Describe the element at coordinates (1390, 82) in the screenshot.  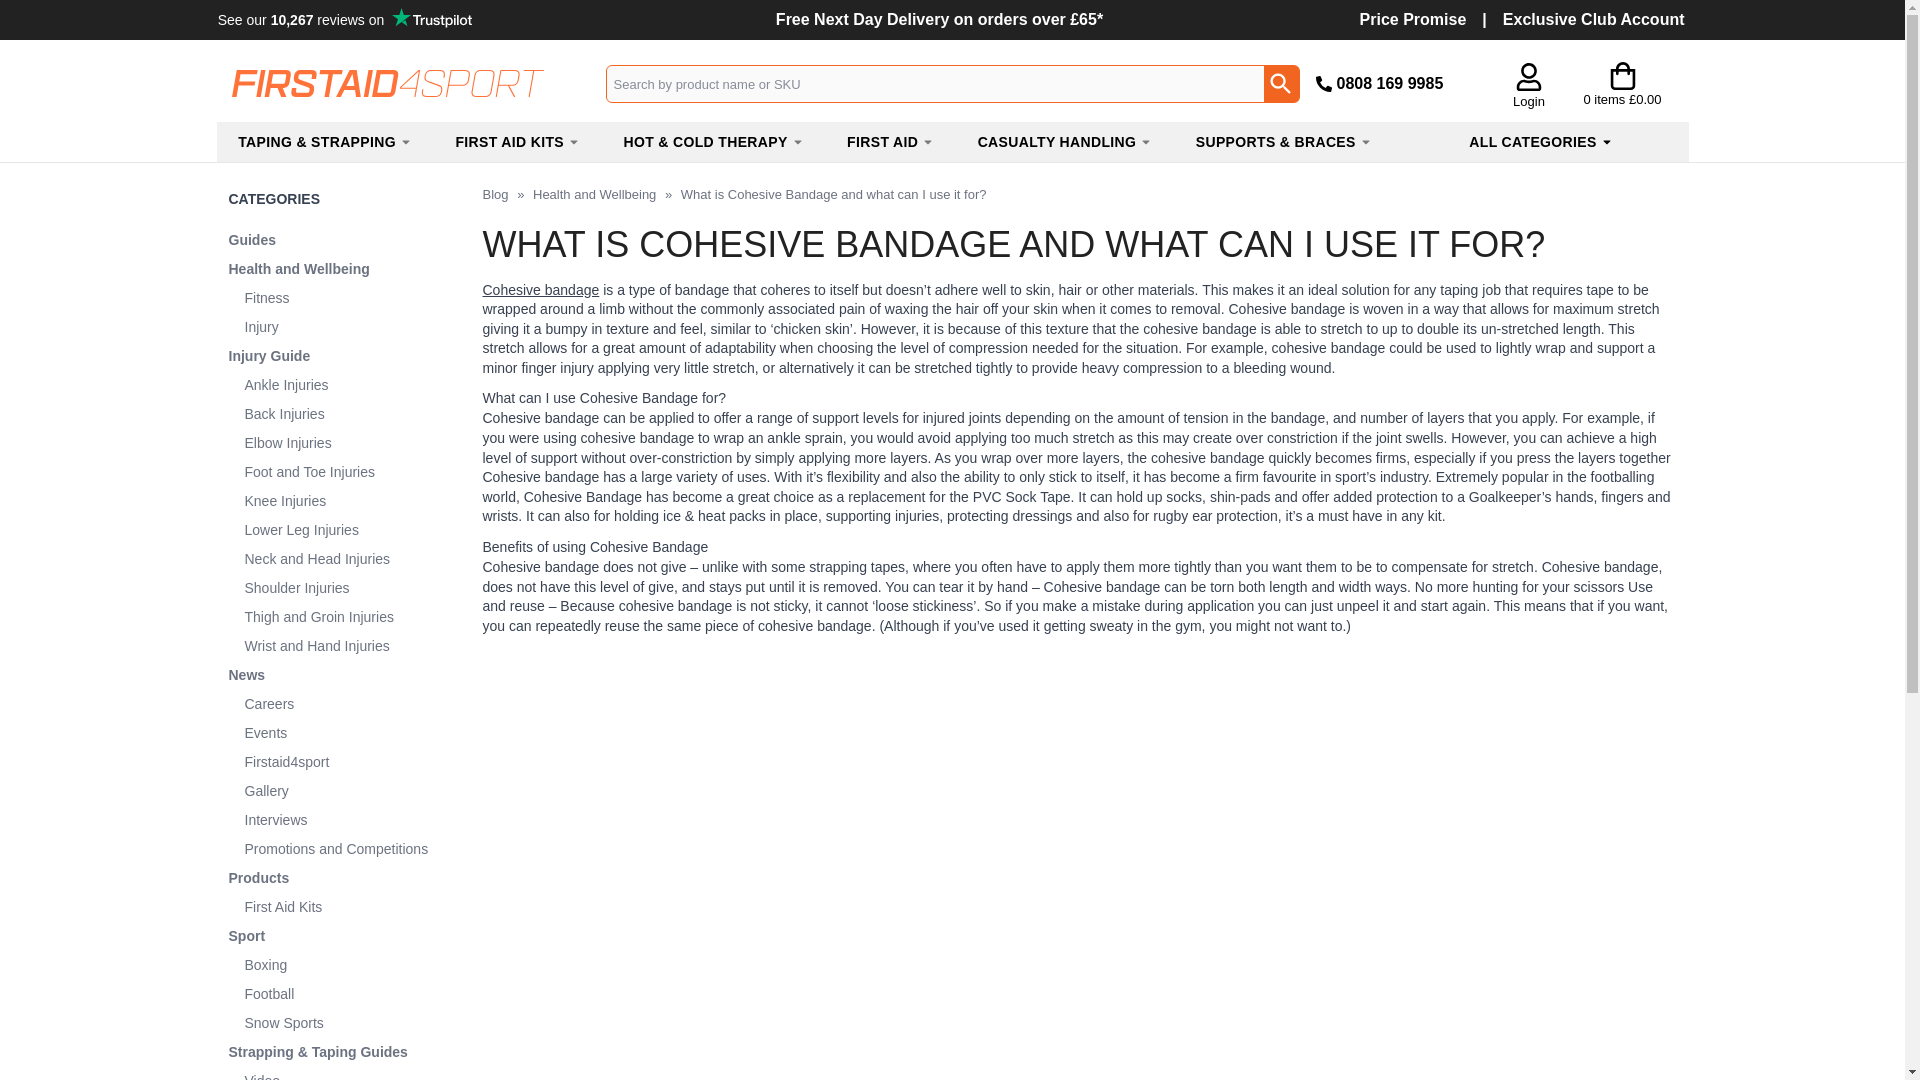
I see `0808 169 9985` at that location.